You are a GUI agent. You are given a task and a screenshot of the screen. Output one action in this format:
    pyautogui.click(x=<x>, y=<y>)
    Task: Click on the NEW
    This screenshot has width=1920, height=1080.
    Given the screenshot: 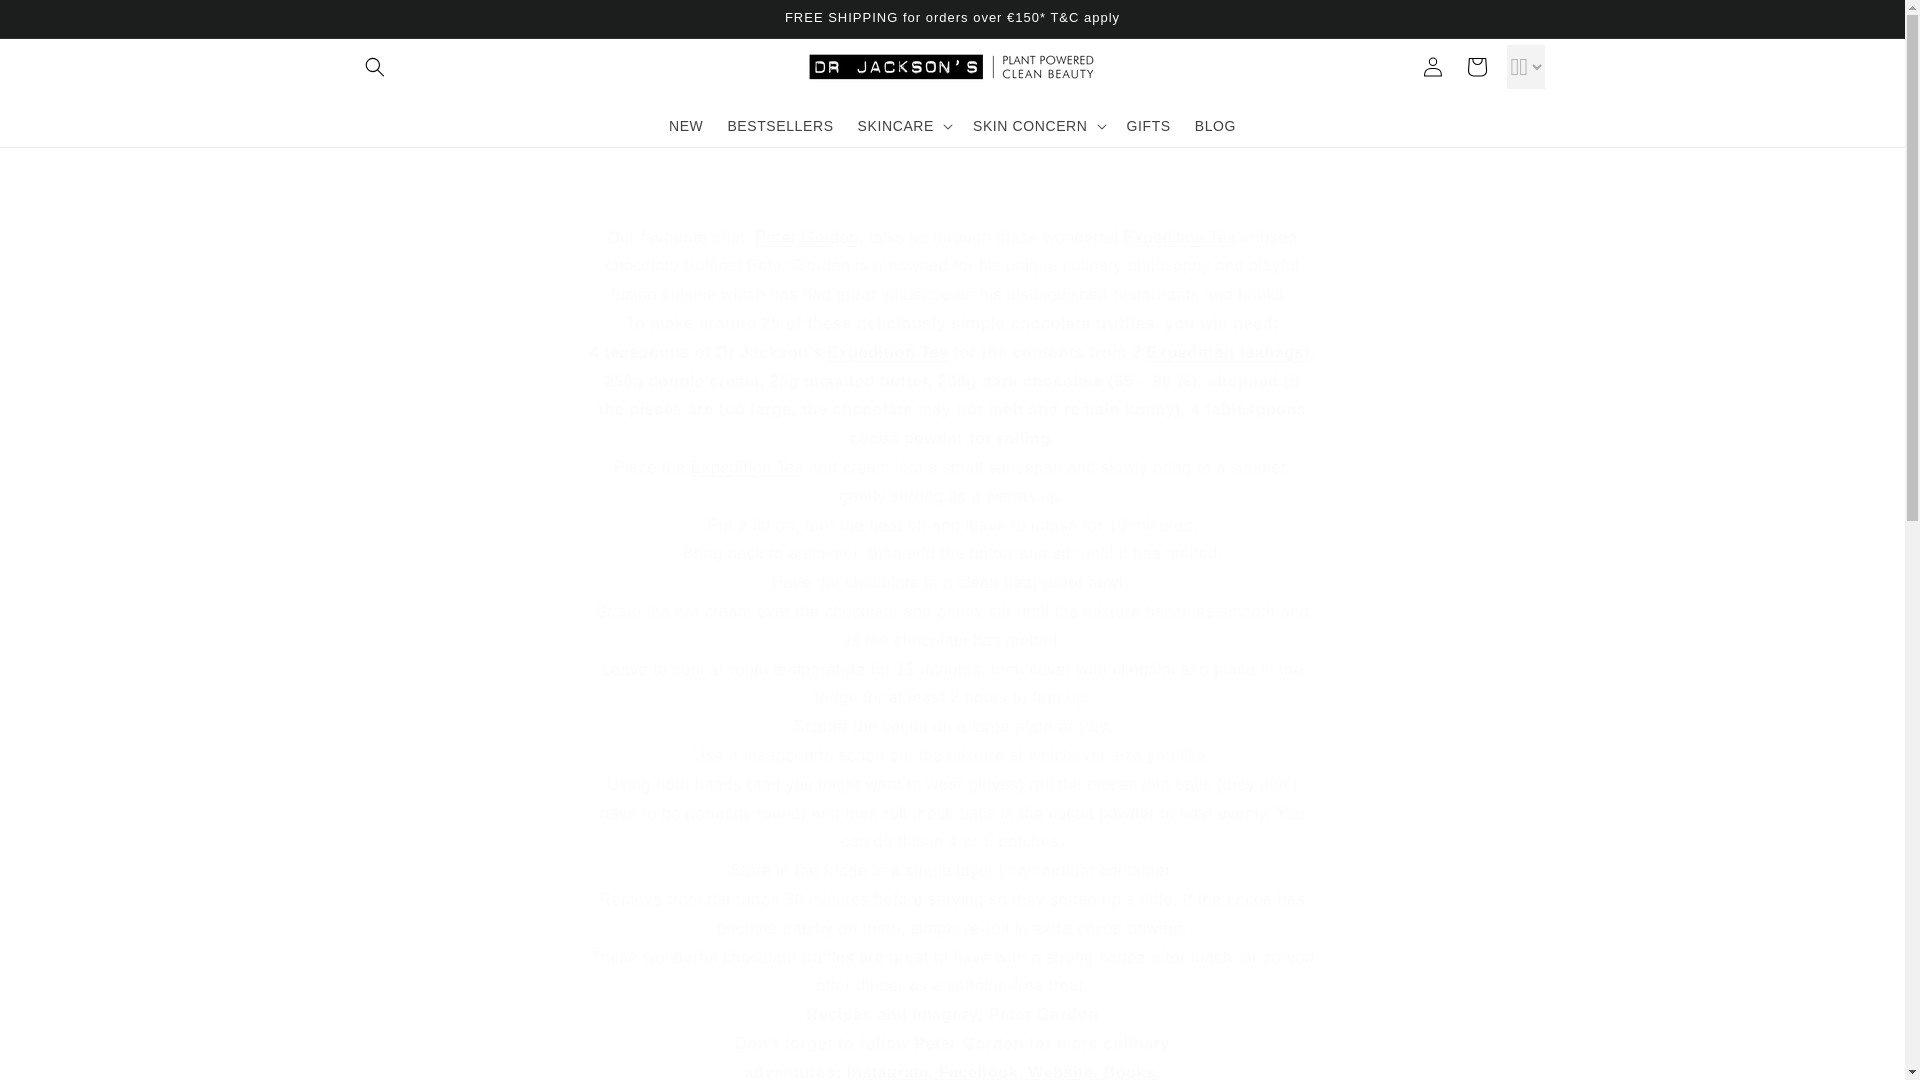 What is the action you would take?
    pyautogui.click(x=685, y=124)
    